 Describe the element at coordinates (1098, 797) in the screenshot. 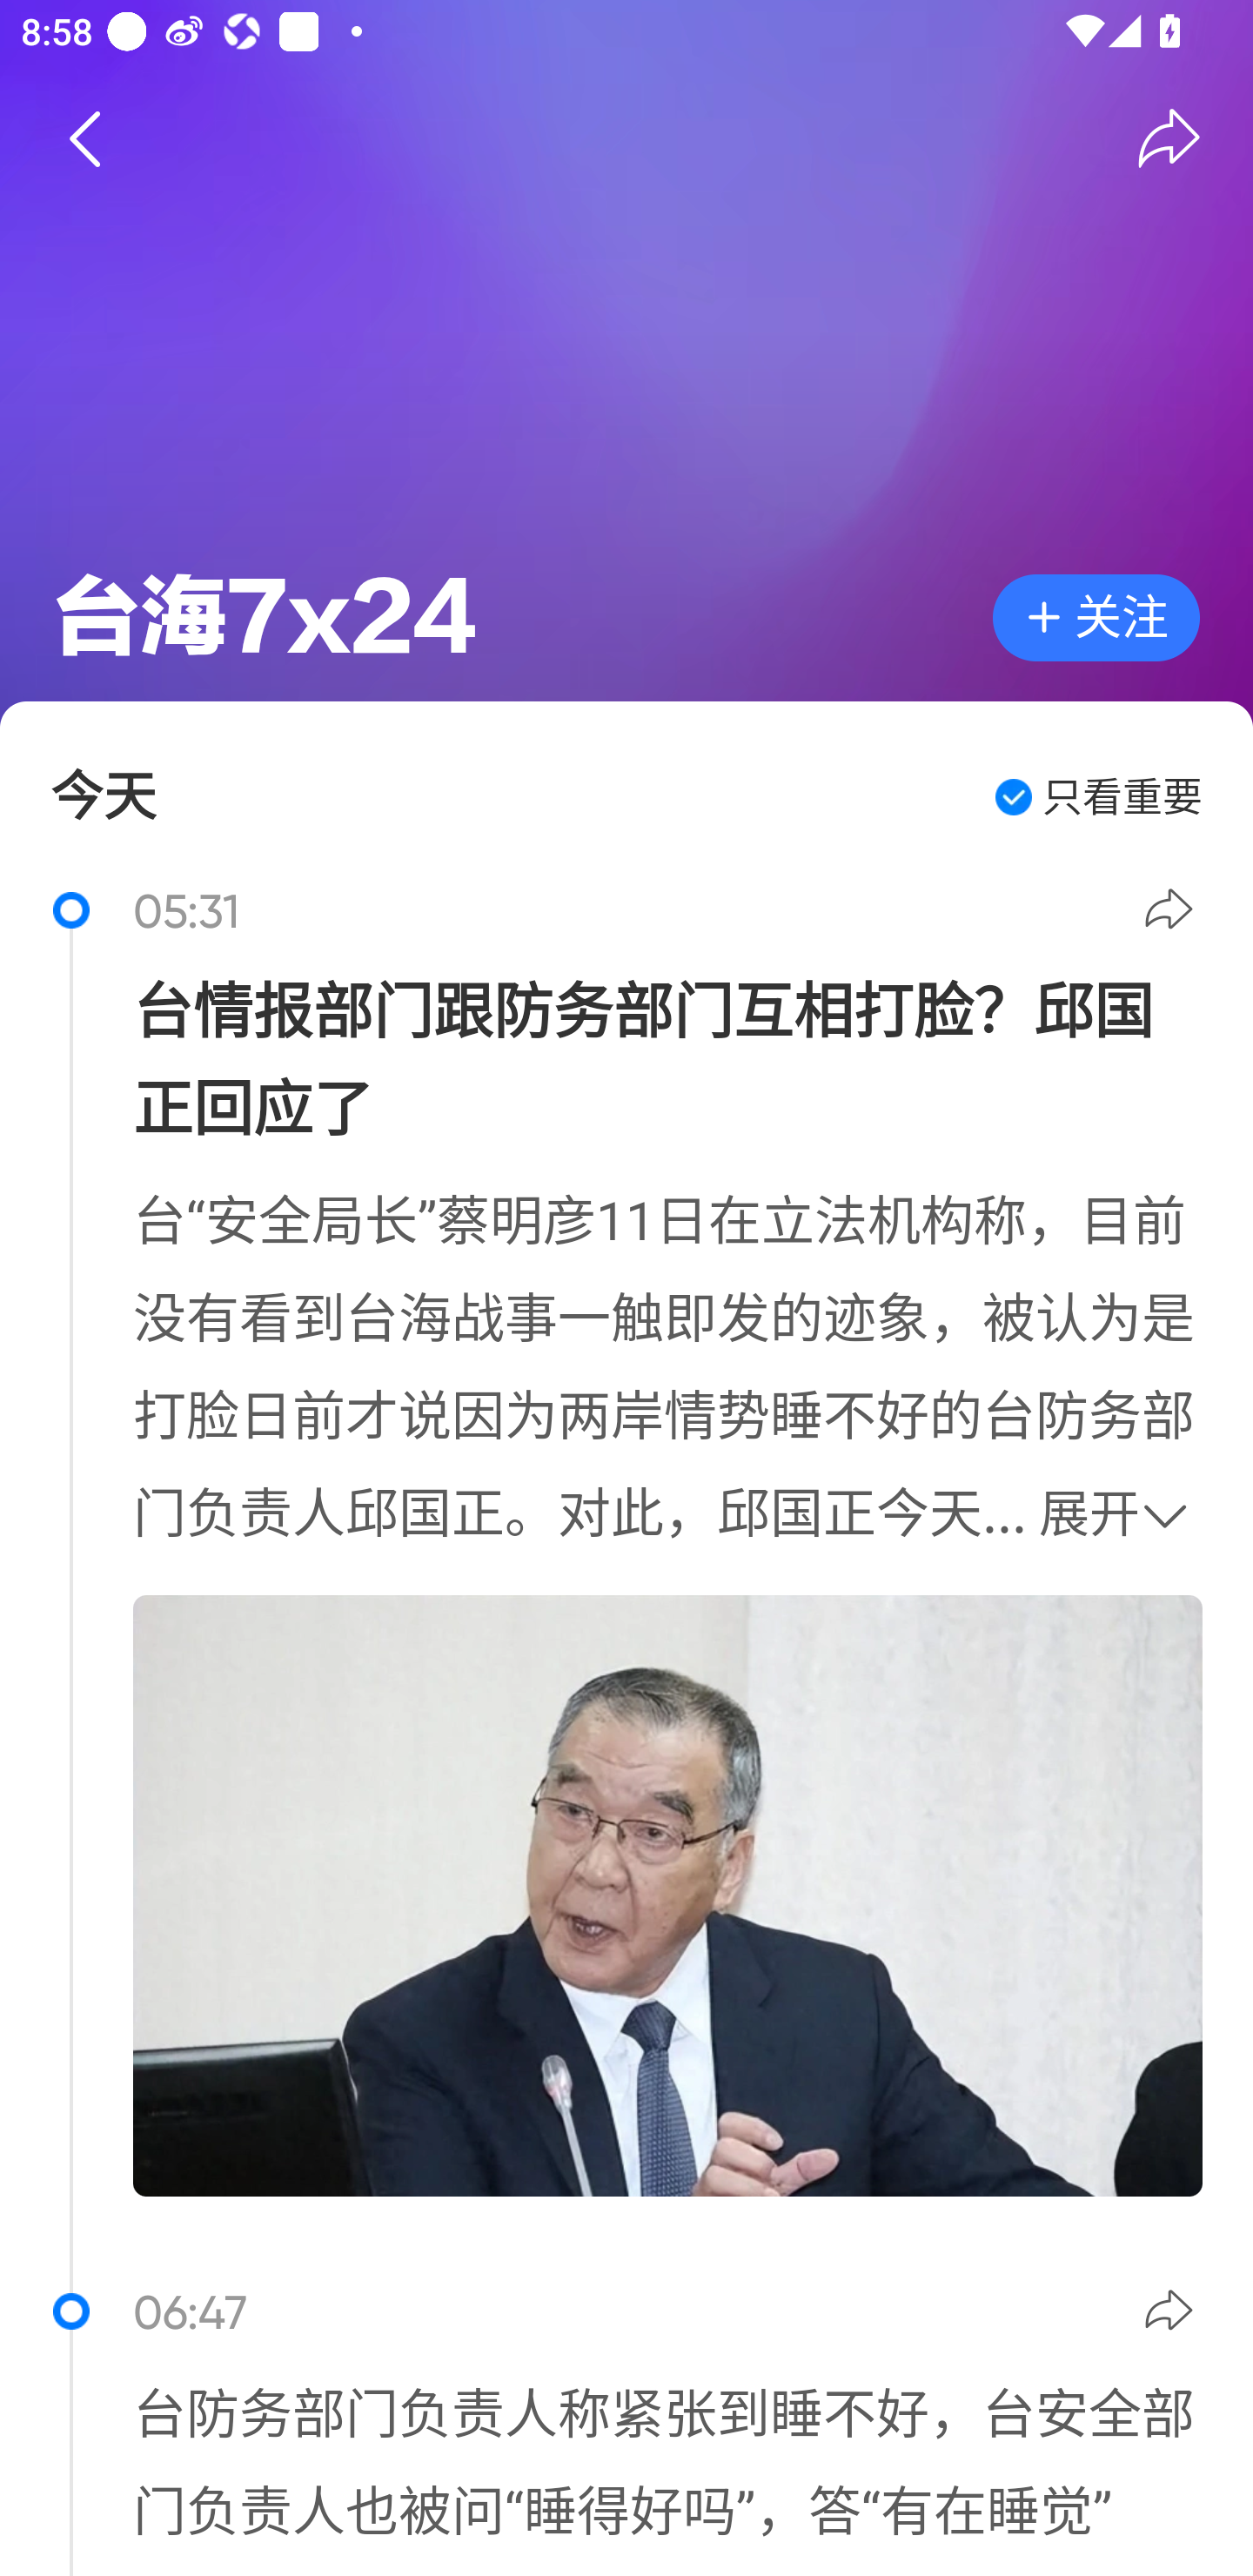

I see `只看重要` at that location.